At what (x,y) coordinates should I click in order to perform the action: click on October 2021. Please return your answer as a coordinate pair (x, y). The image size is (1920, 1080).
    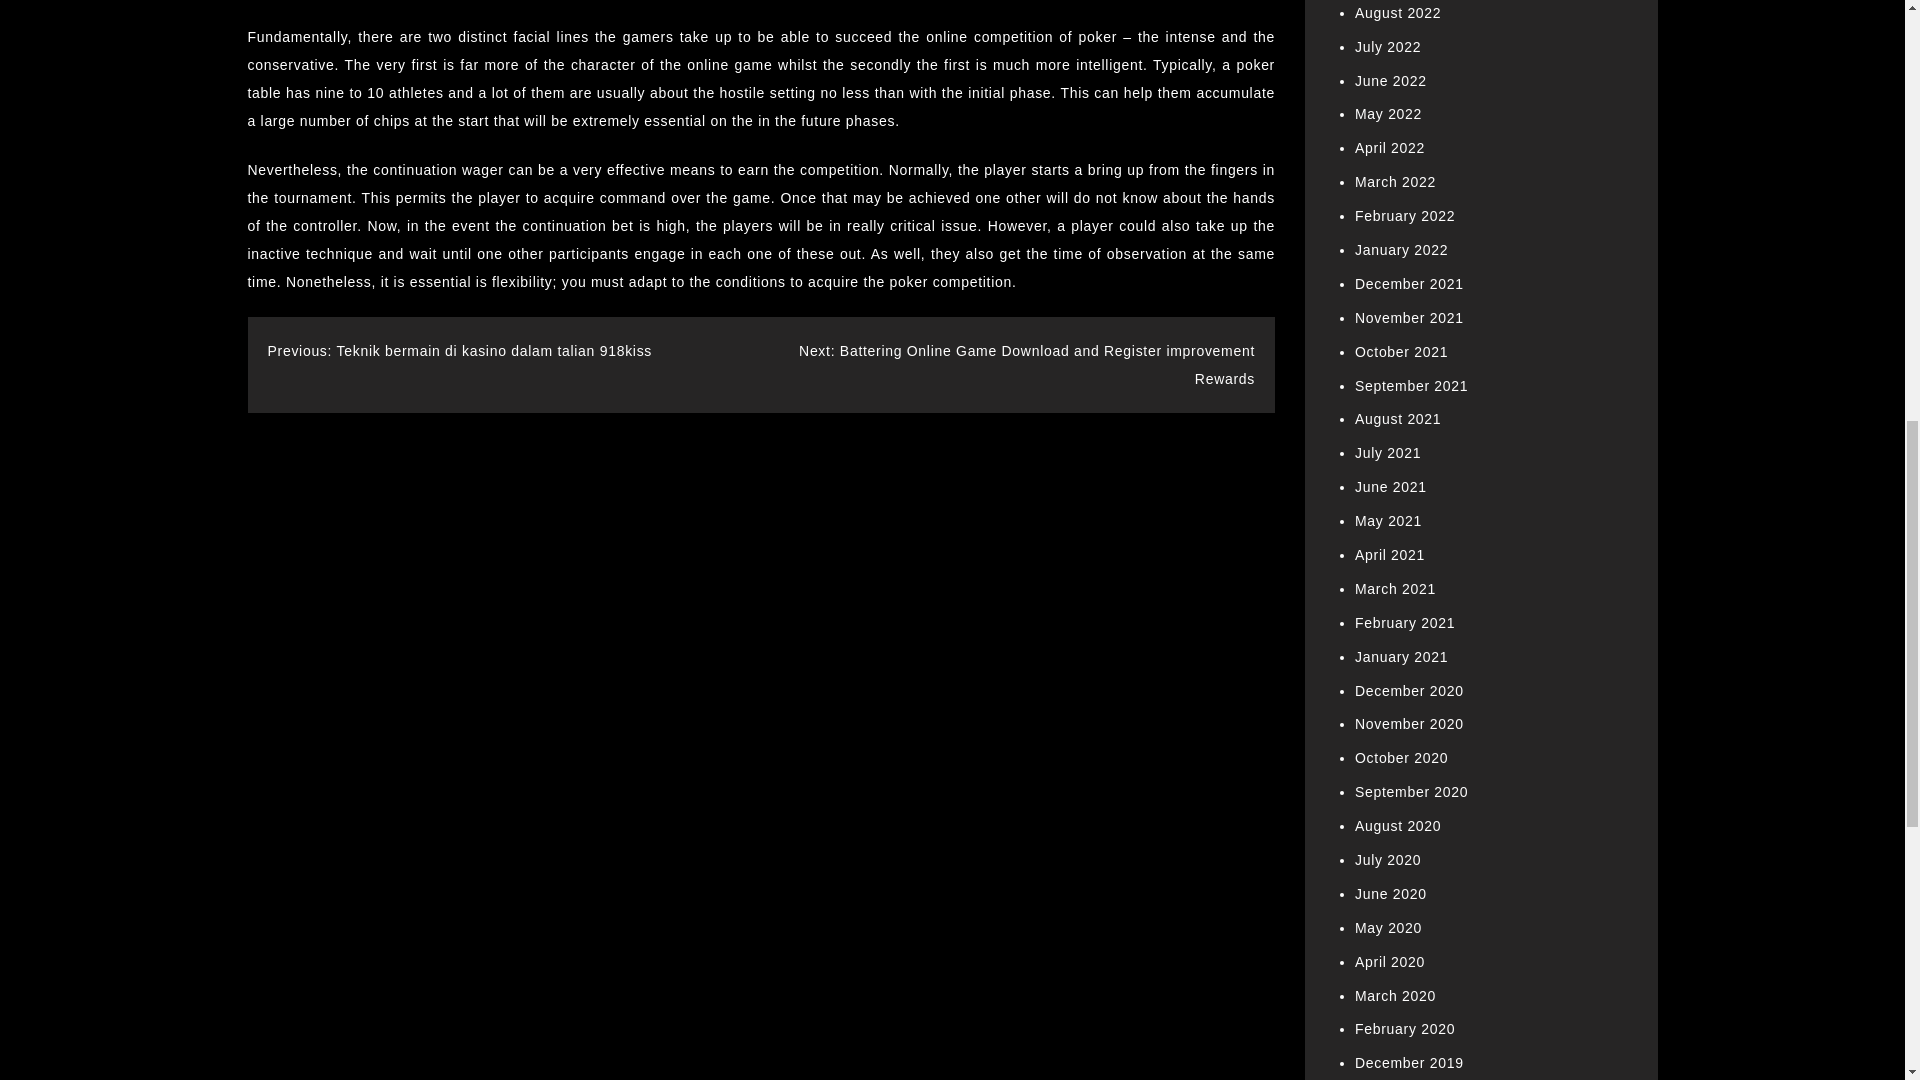
    Looking at the image, I should click on (1401, 352).